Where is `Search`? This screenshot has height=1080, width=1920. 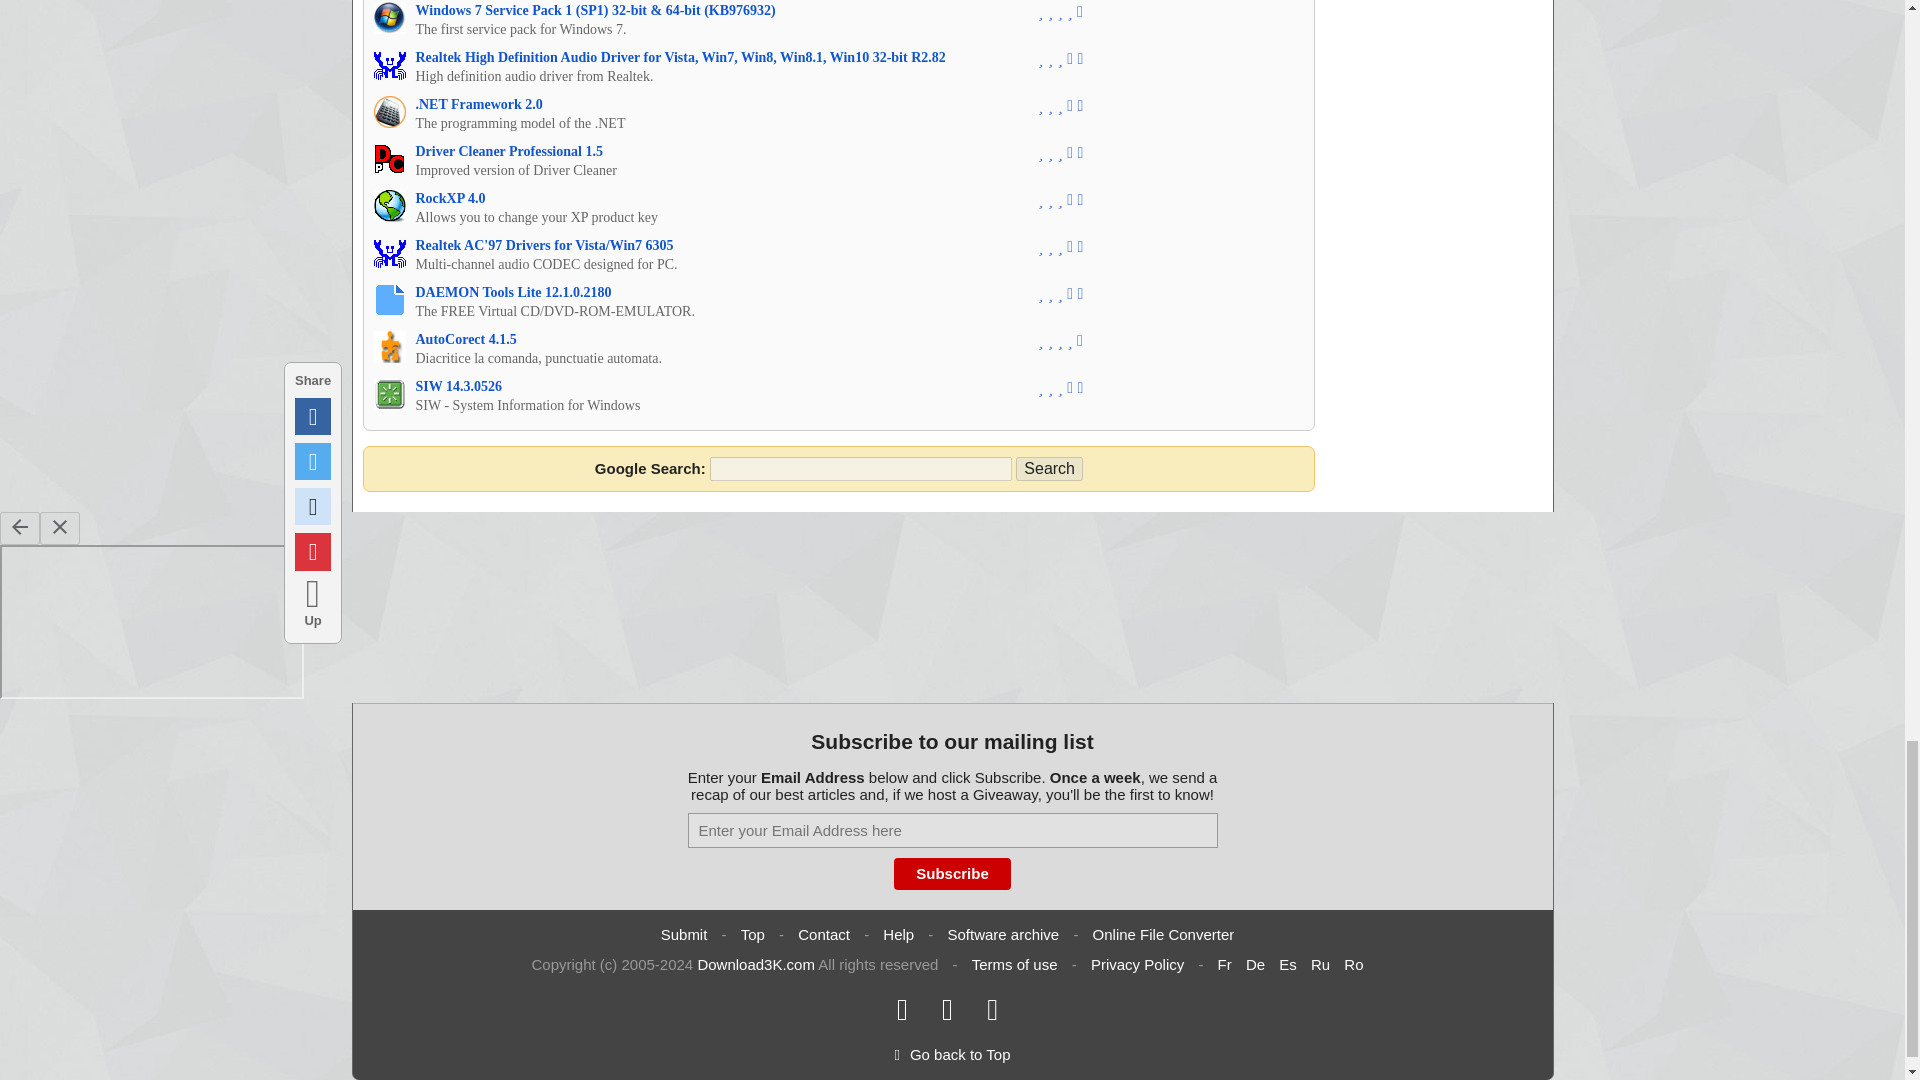 Search is located at coordinates (1048, 468).